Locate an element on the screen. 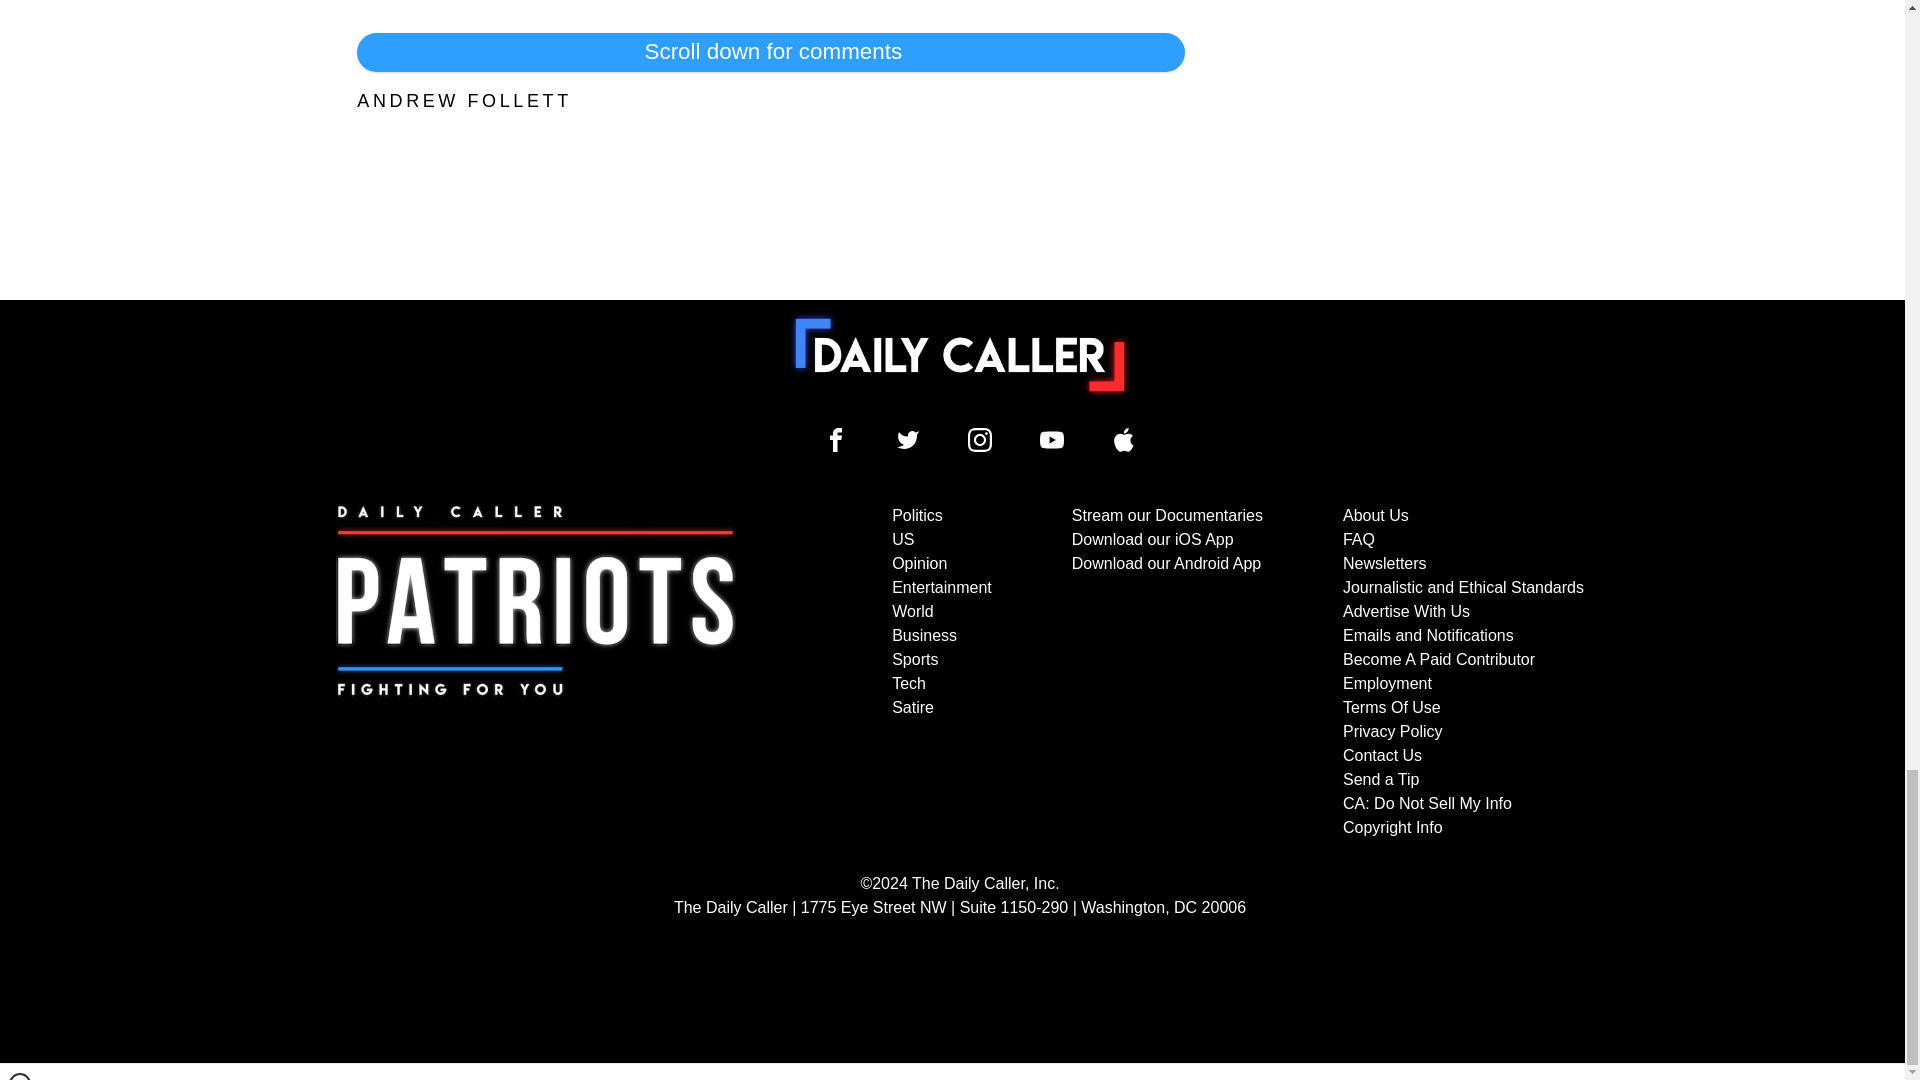  Daily Caller Instagram is located at coordinates (980, 440).